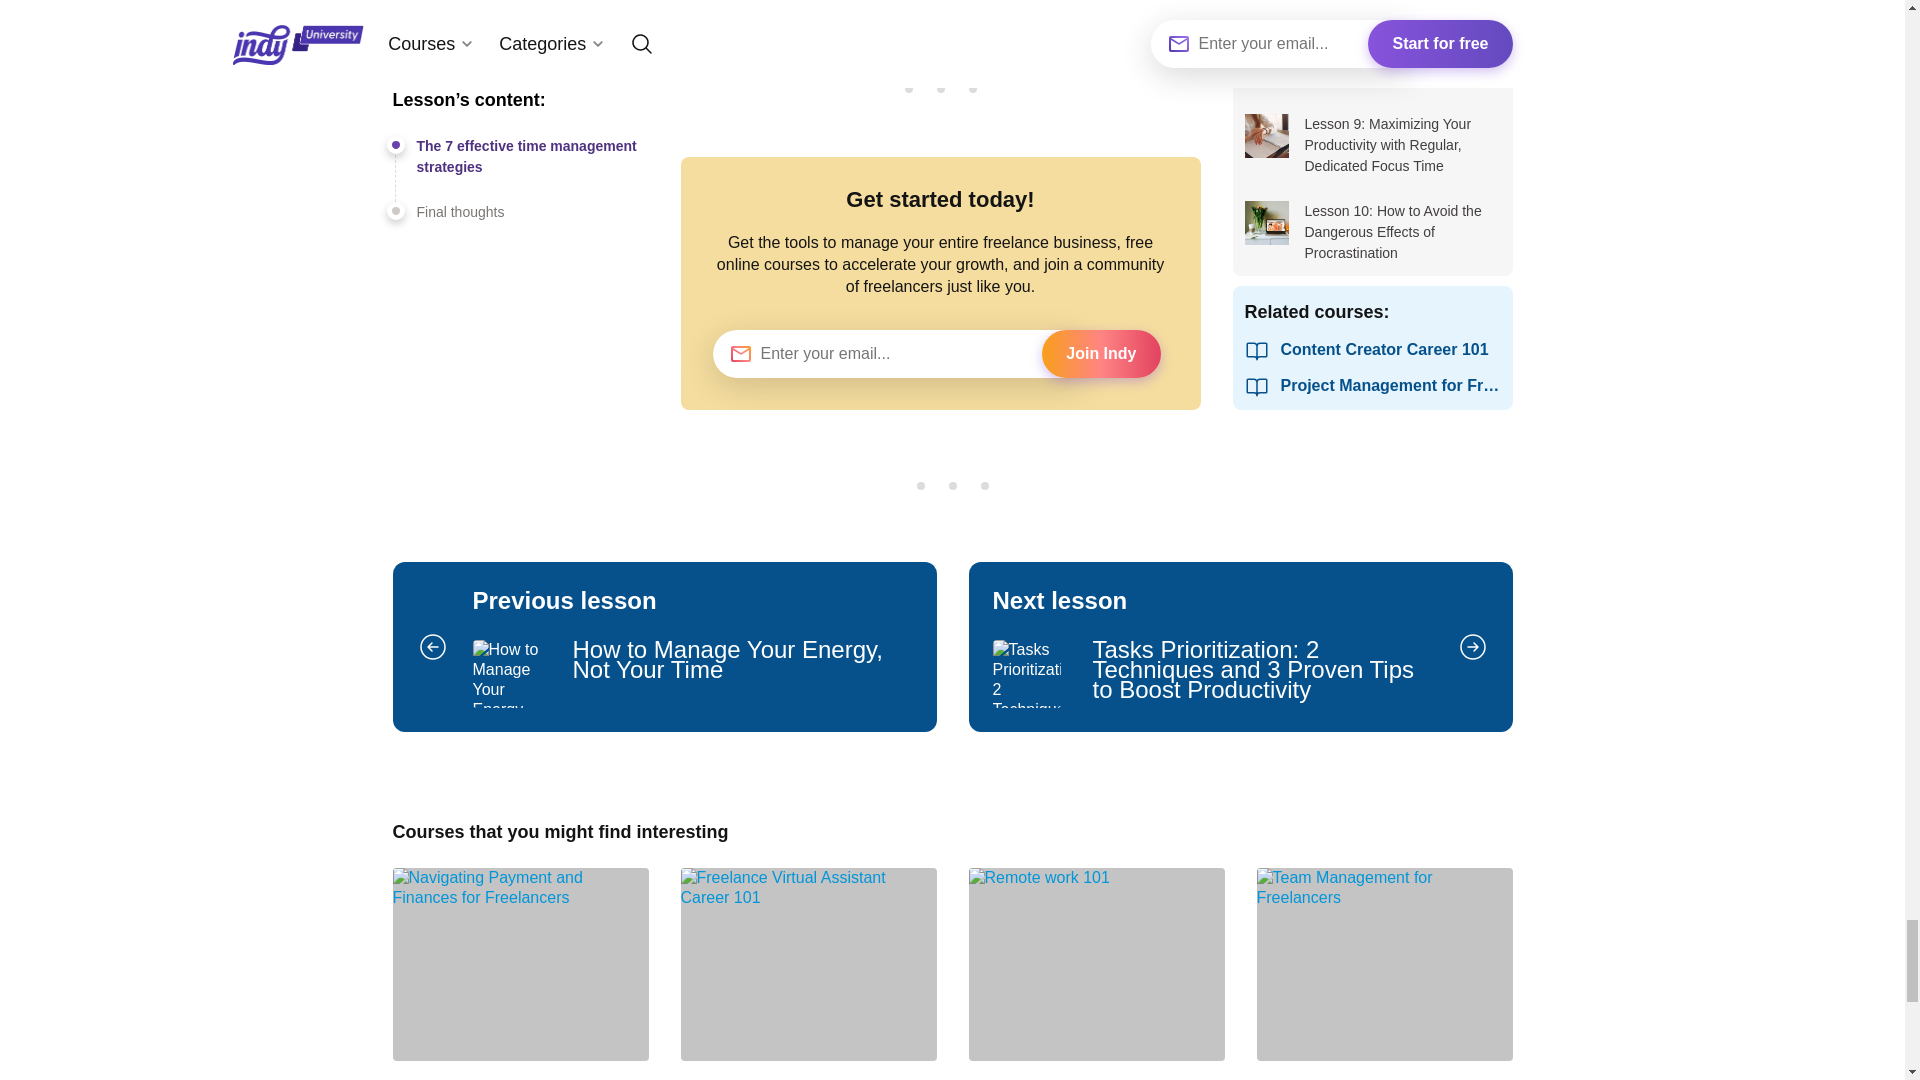  Describe the element at coordinates (1100, 354) in the screenshot. I see `Join Indy` at that location.